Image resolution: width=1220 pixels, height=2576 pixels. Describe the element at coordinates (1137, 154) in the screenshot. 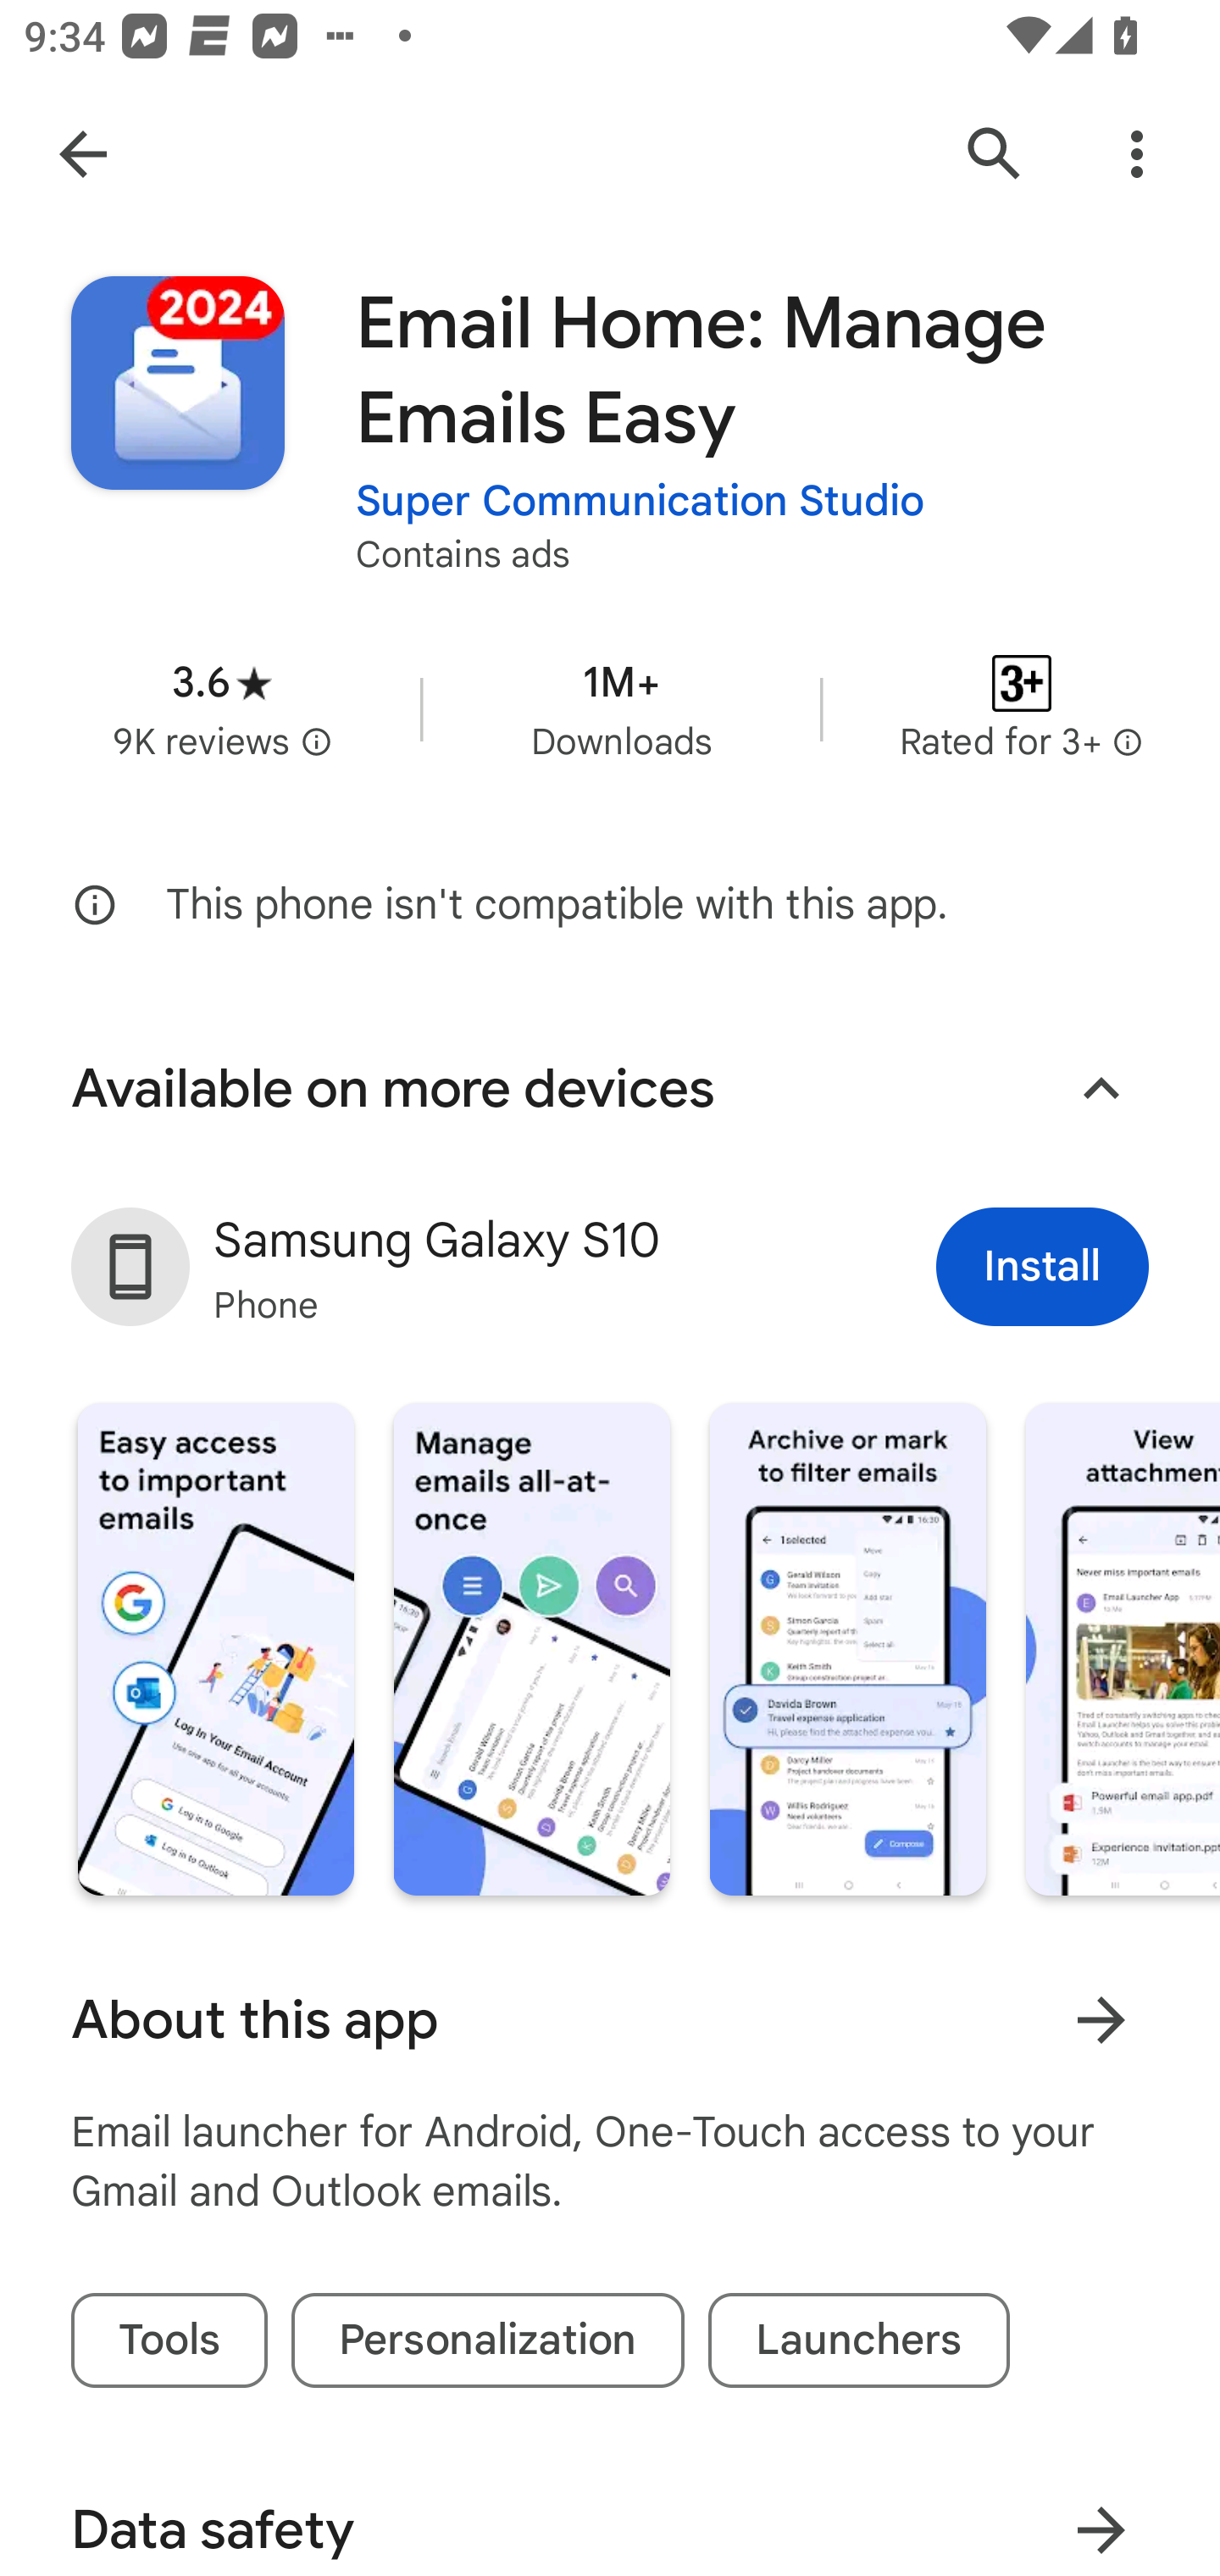

I see `More Options` at that location.